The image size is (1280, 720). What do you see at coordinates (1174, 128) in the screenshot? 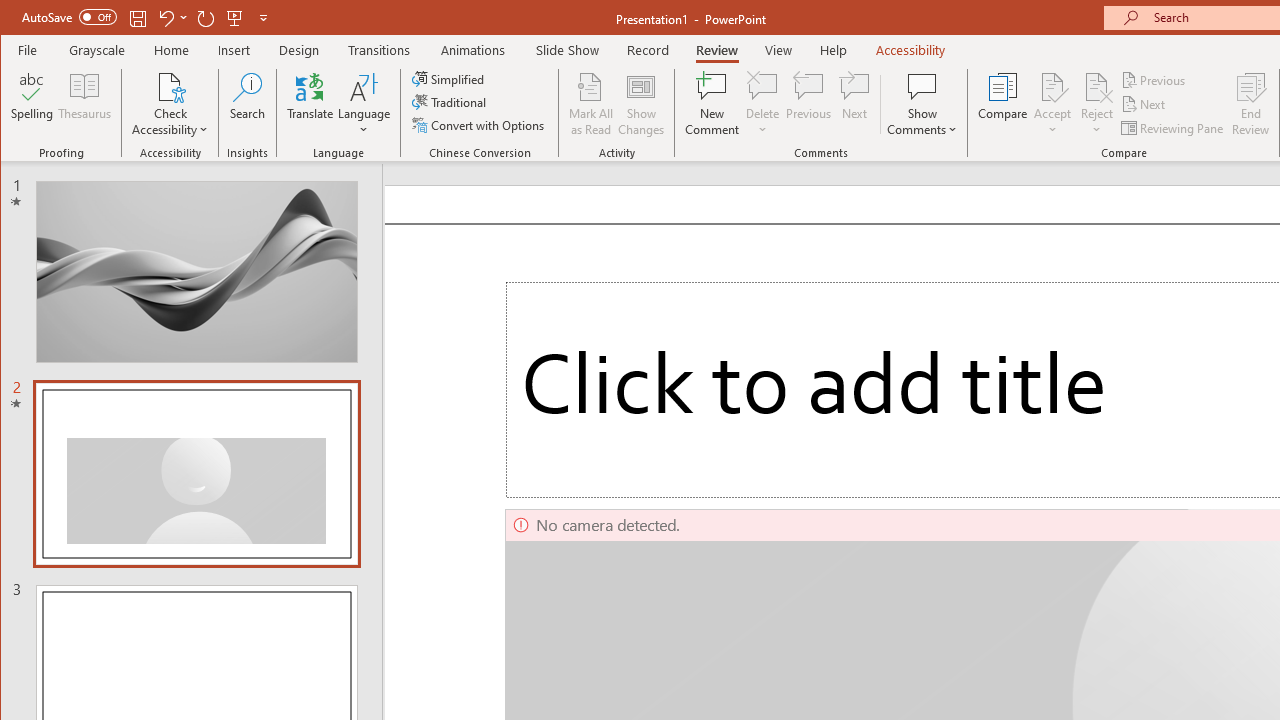
I see `Reviewing Pane` at bounding box center [1174, 128].